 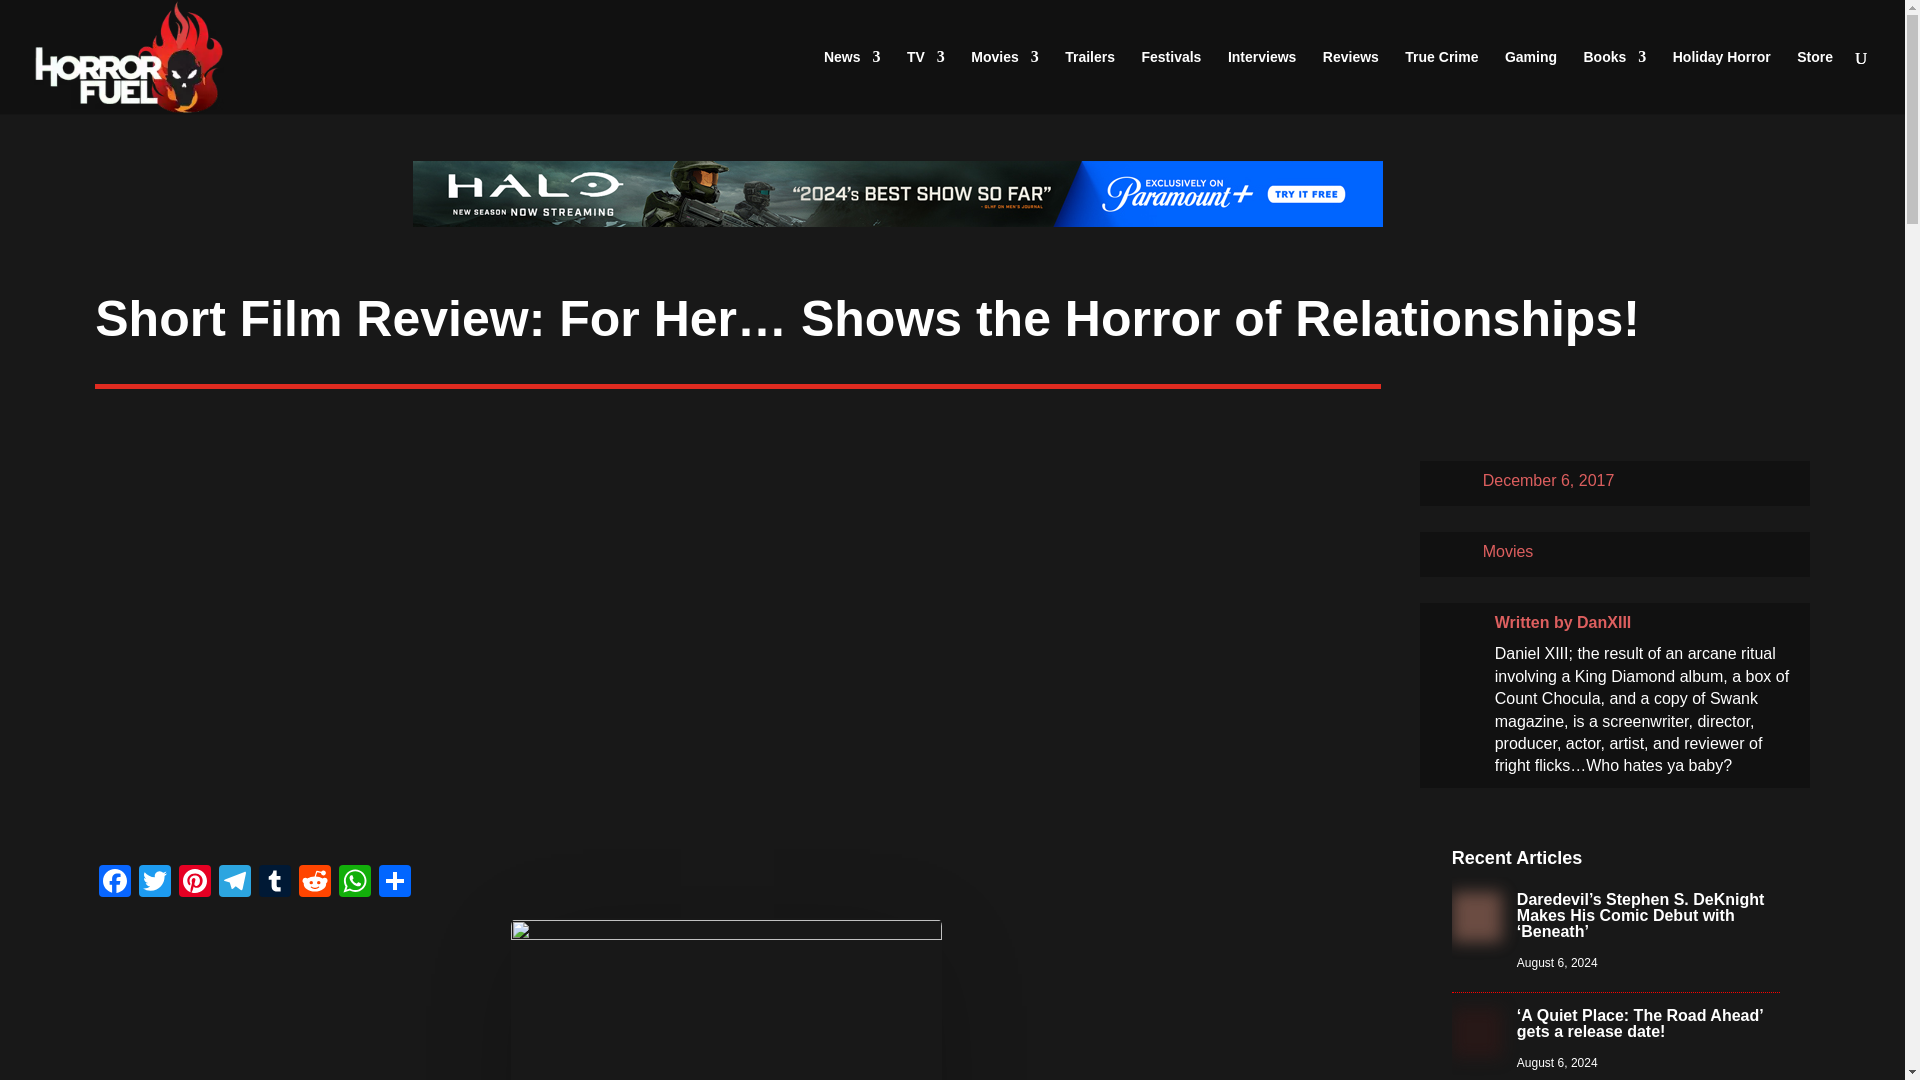 What do you see at coordinates (275, 883) in the screenshot?
I see `Tumblr` at bounding box center [275, 883].